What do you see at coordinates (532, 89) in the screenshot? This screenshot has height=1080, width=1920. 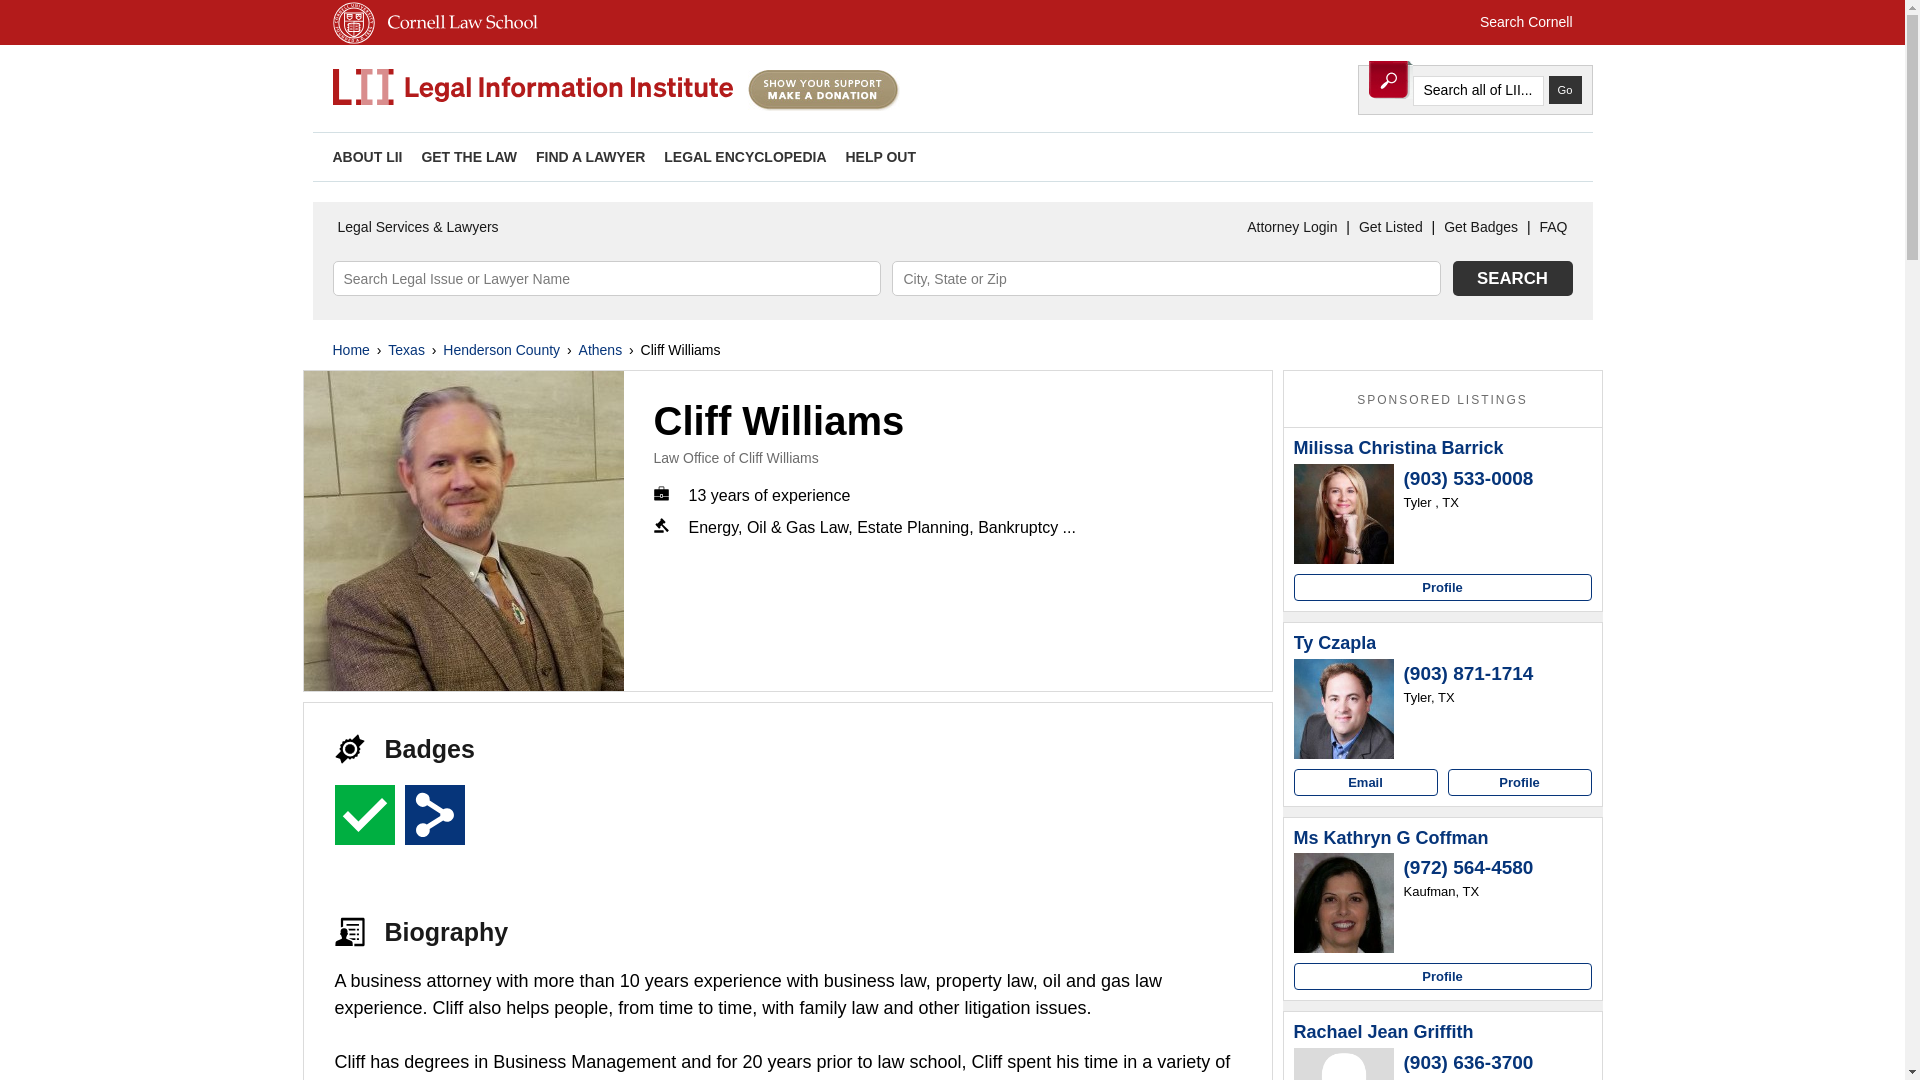 I see `Cornell - LII Attorney Directory` at bounding box center [532, 89].